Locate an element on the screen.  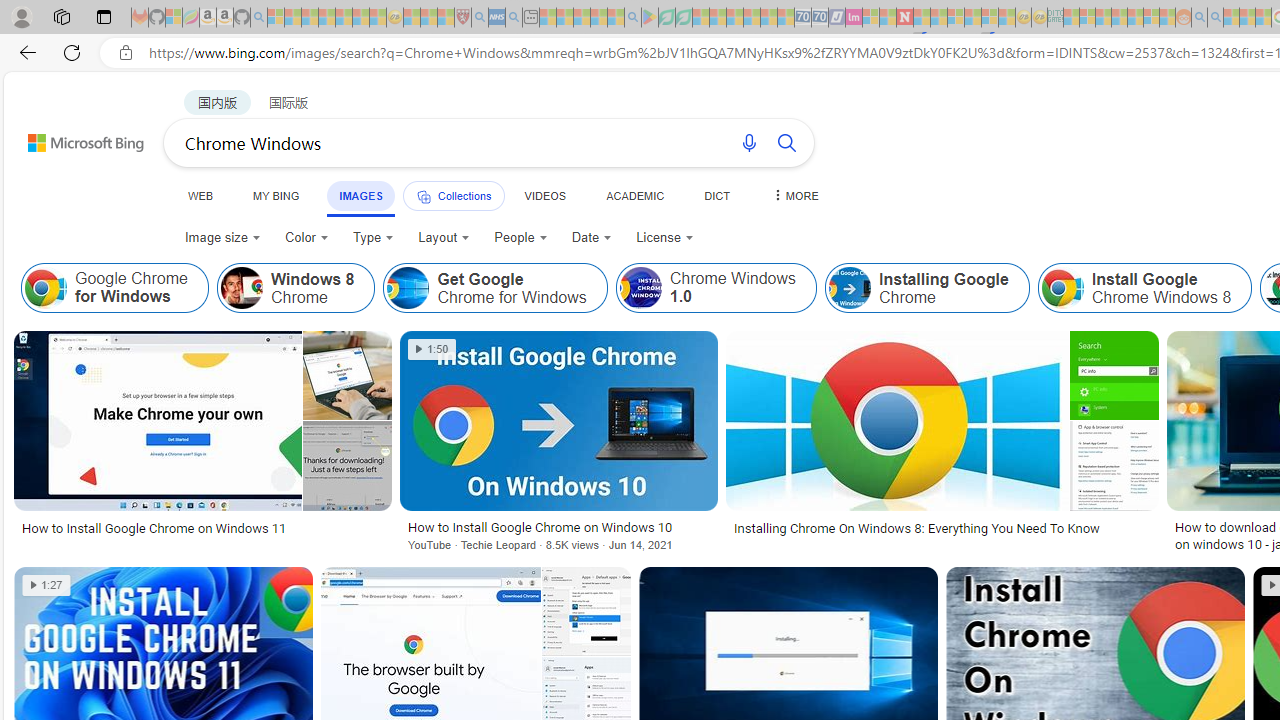
Get Google Chrome for Windows is located at coordinates (495, 288).